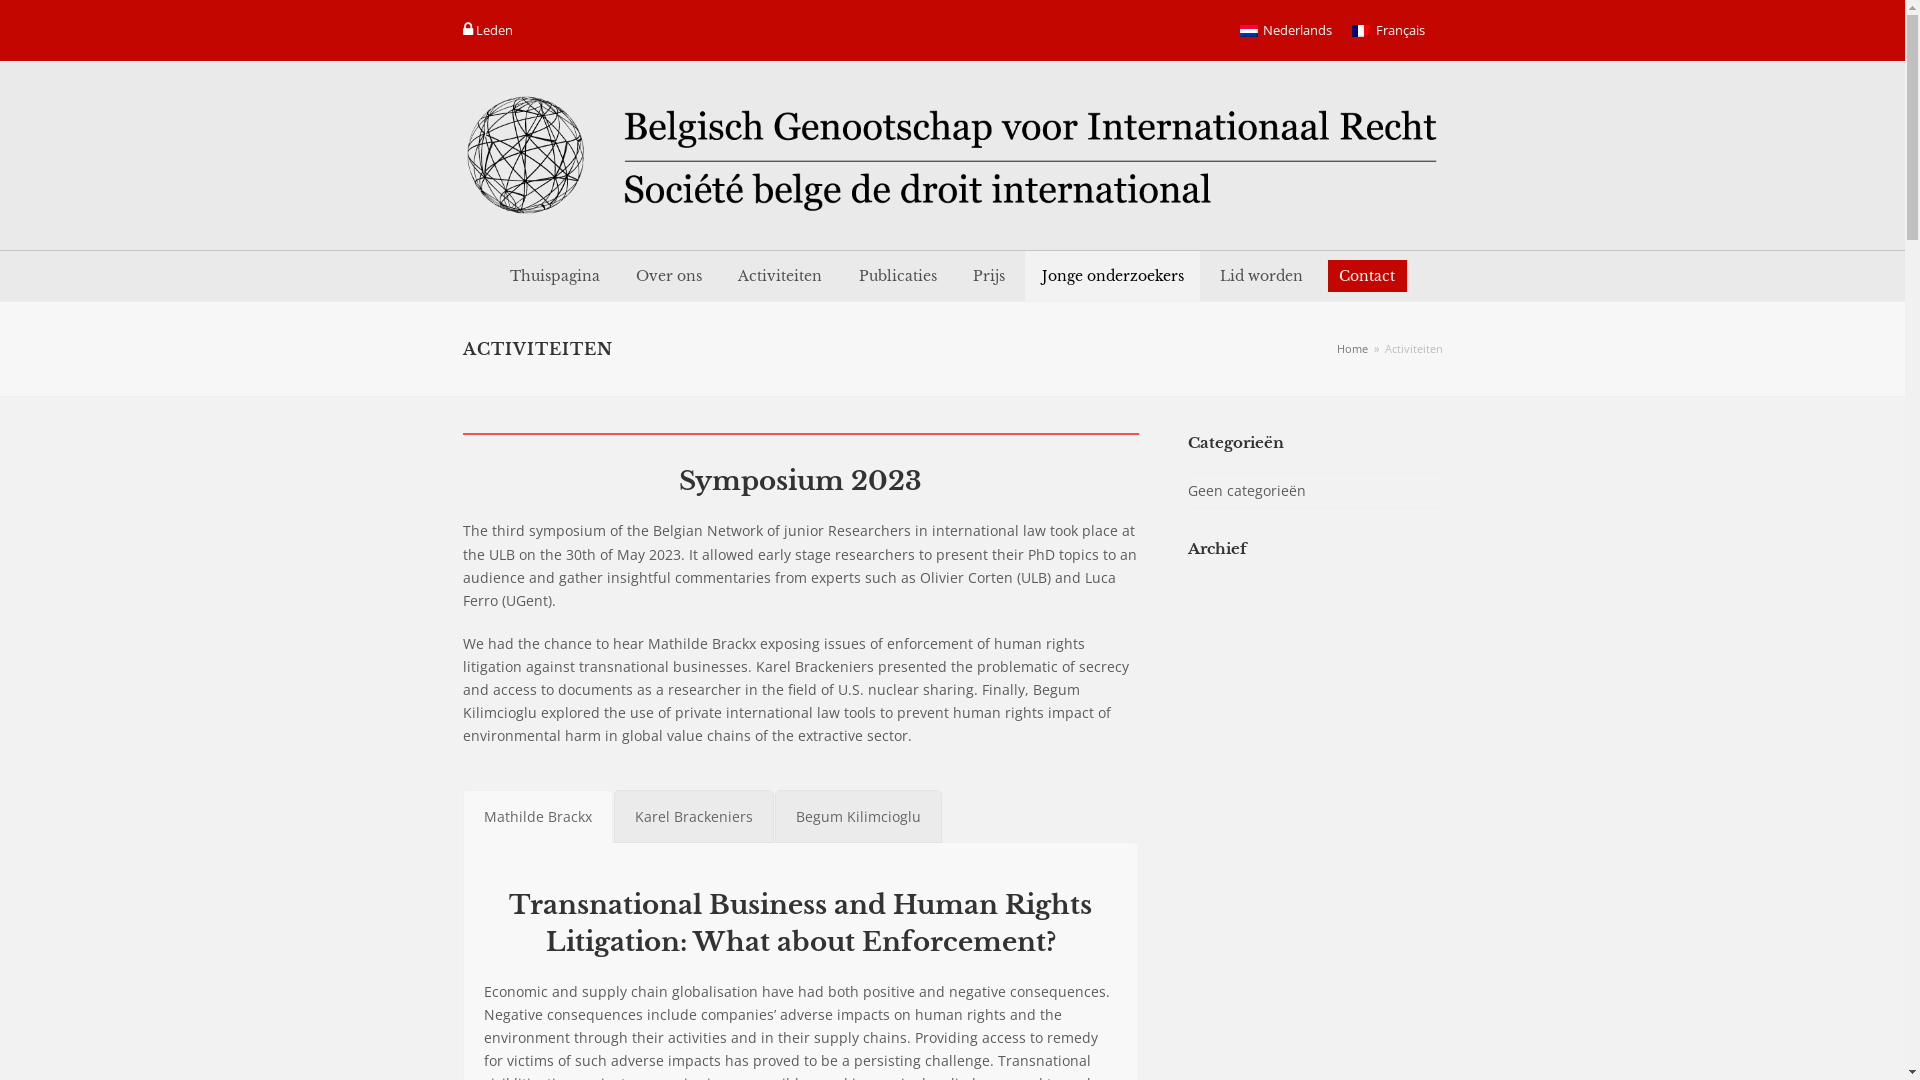 The height and width of the screenshot is (1080, 1920). What do you see at coordinates (989, 276) in the screenshot?
I see `Prijs` at bounding box center [989, 276].